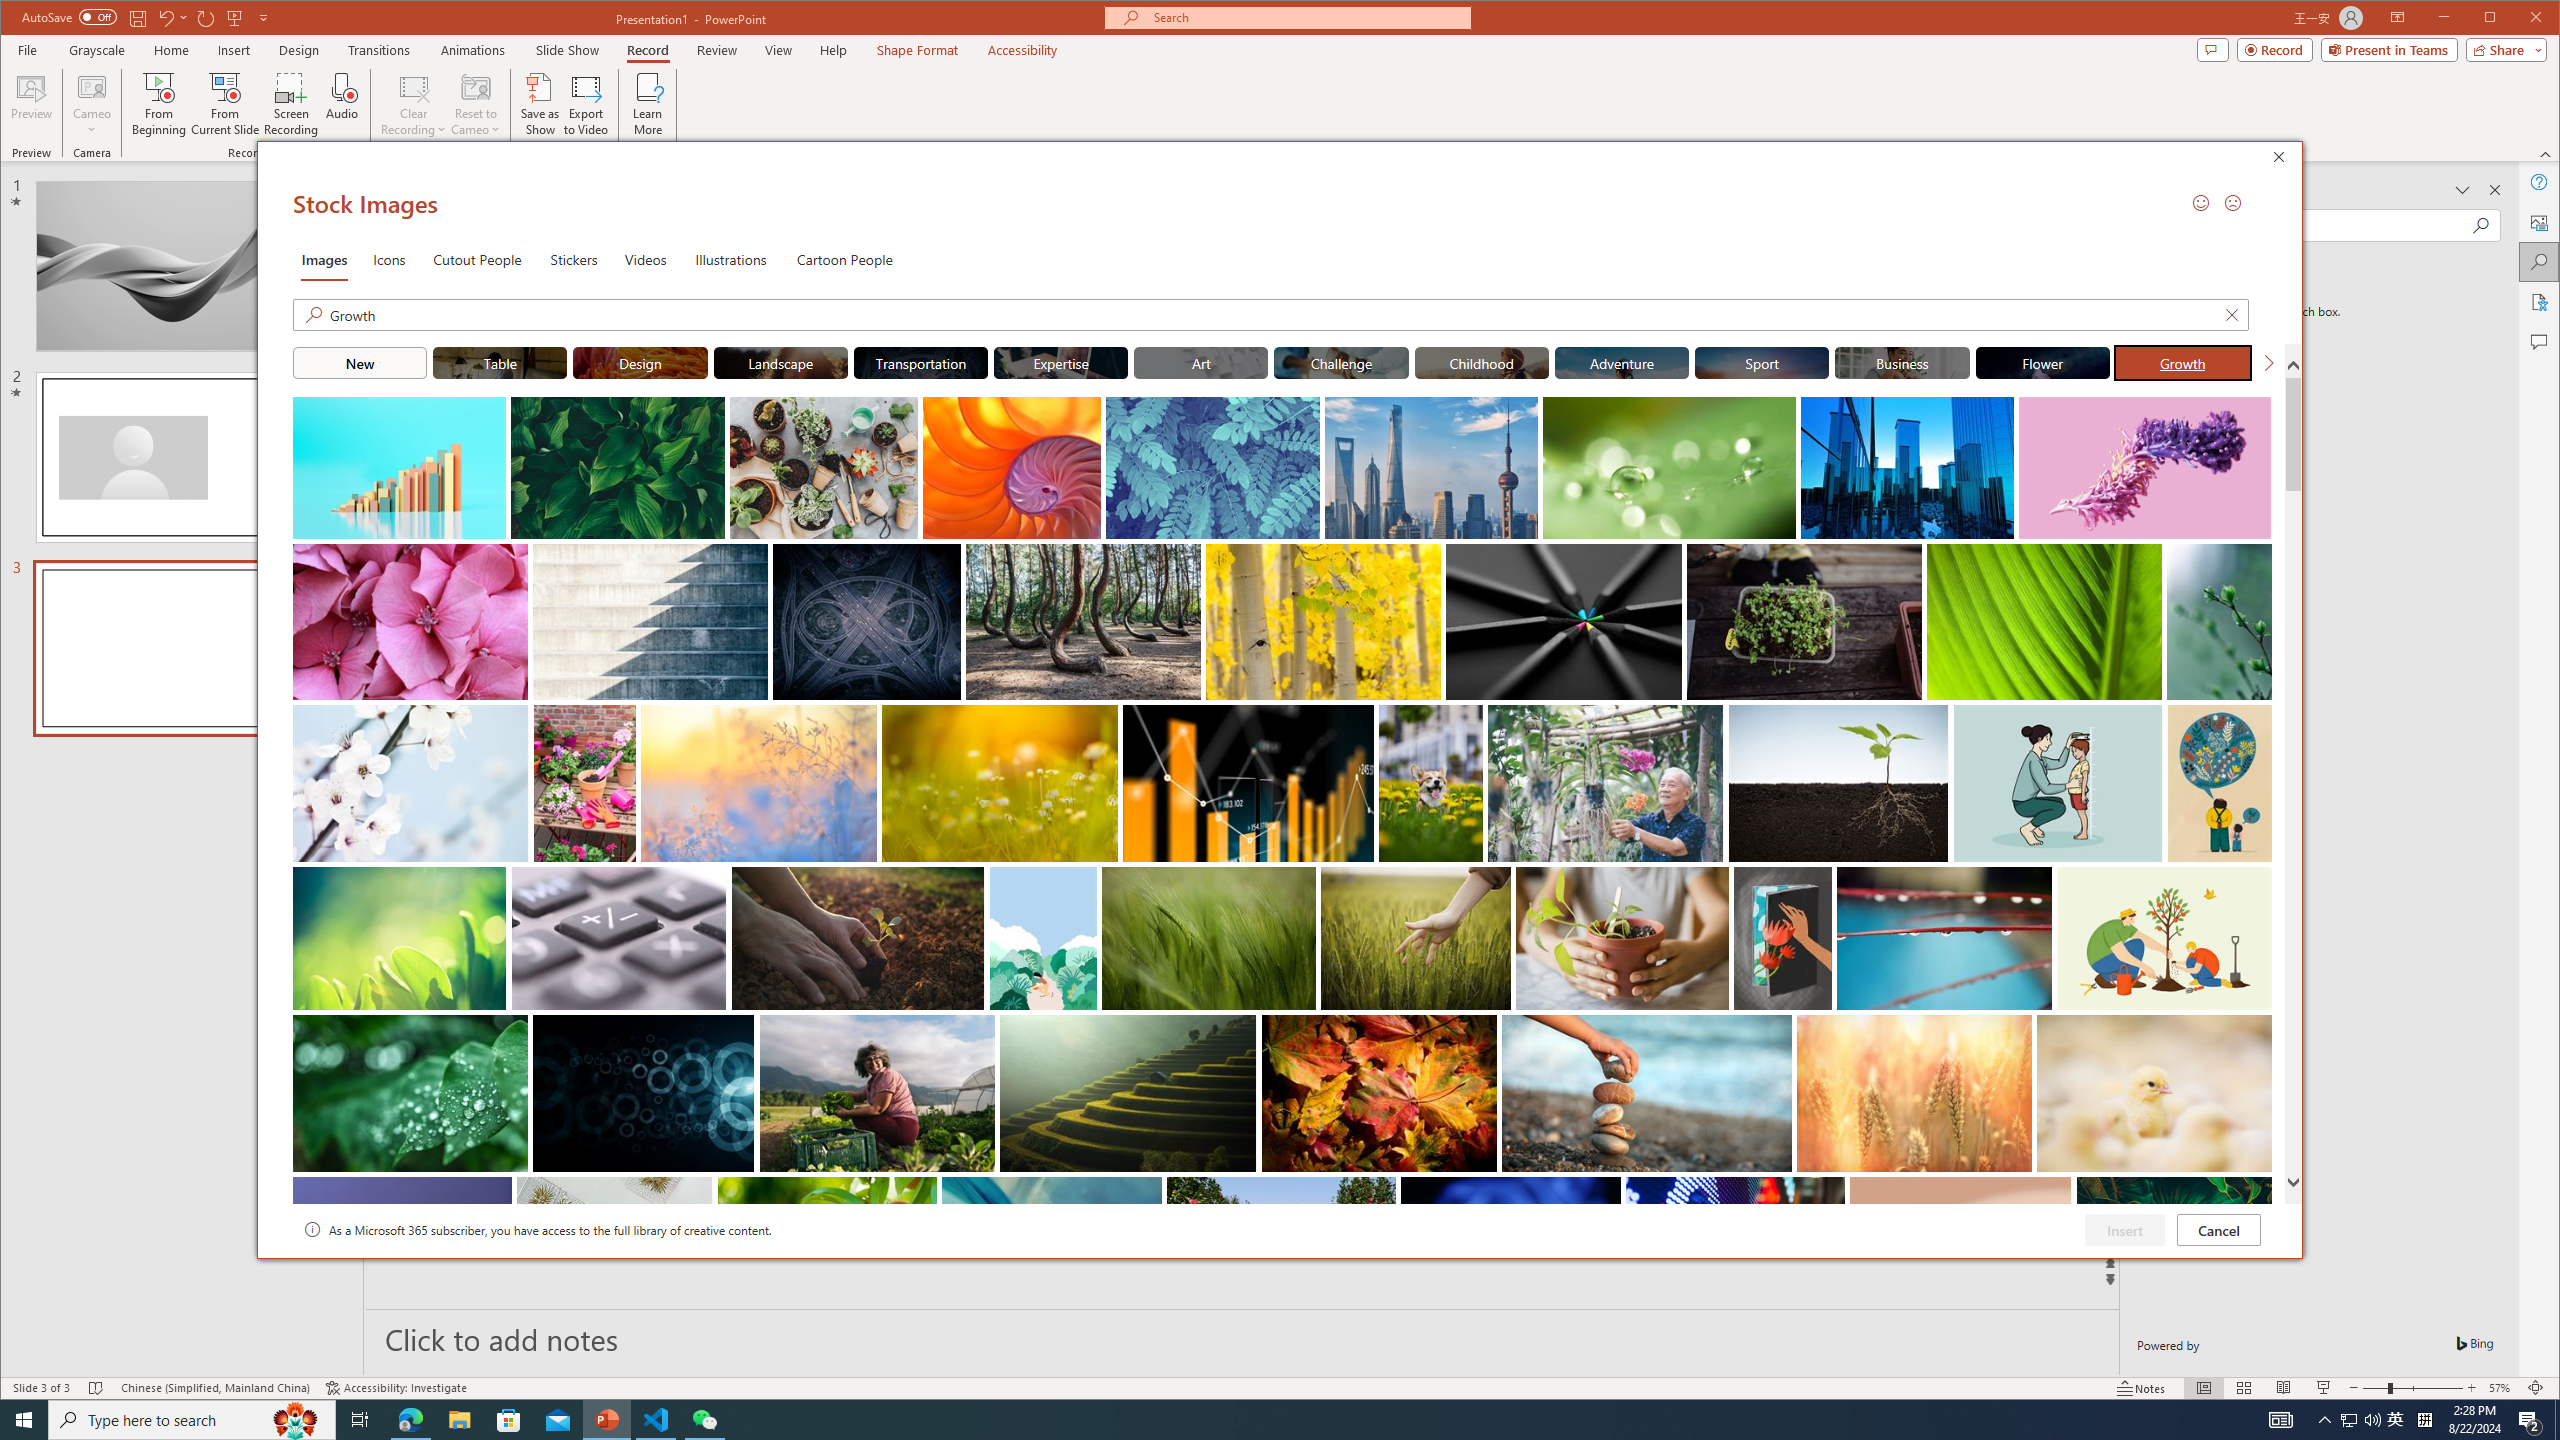 This screenshot has width=2560, height=1440. Describe the element at coordinates (2540, 302) in the screenshot. I see `Accessibility` at that location.